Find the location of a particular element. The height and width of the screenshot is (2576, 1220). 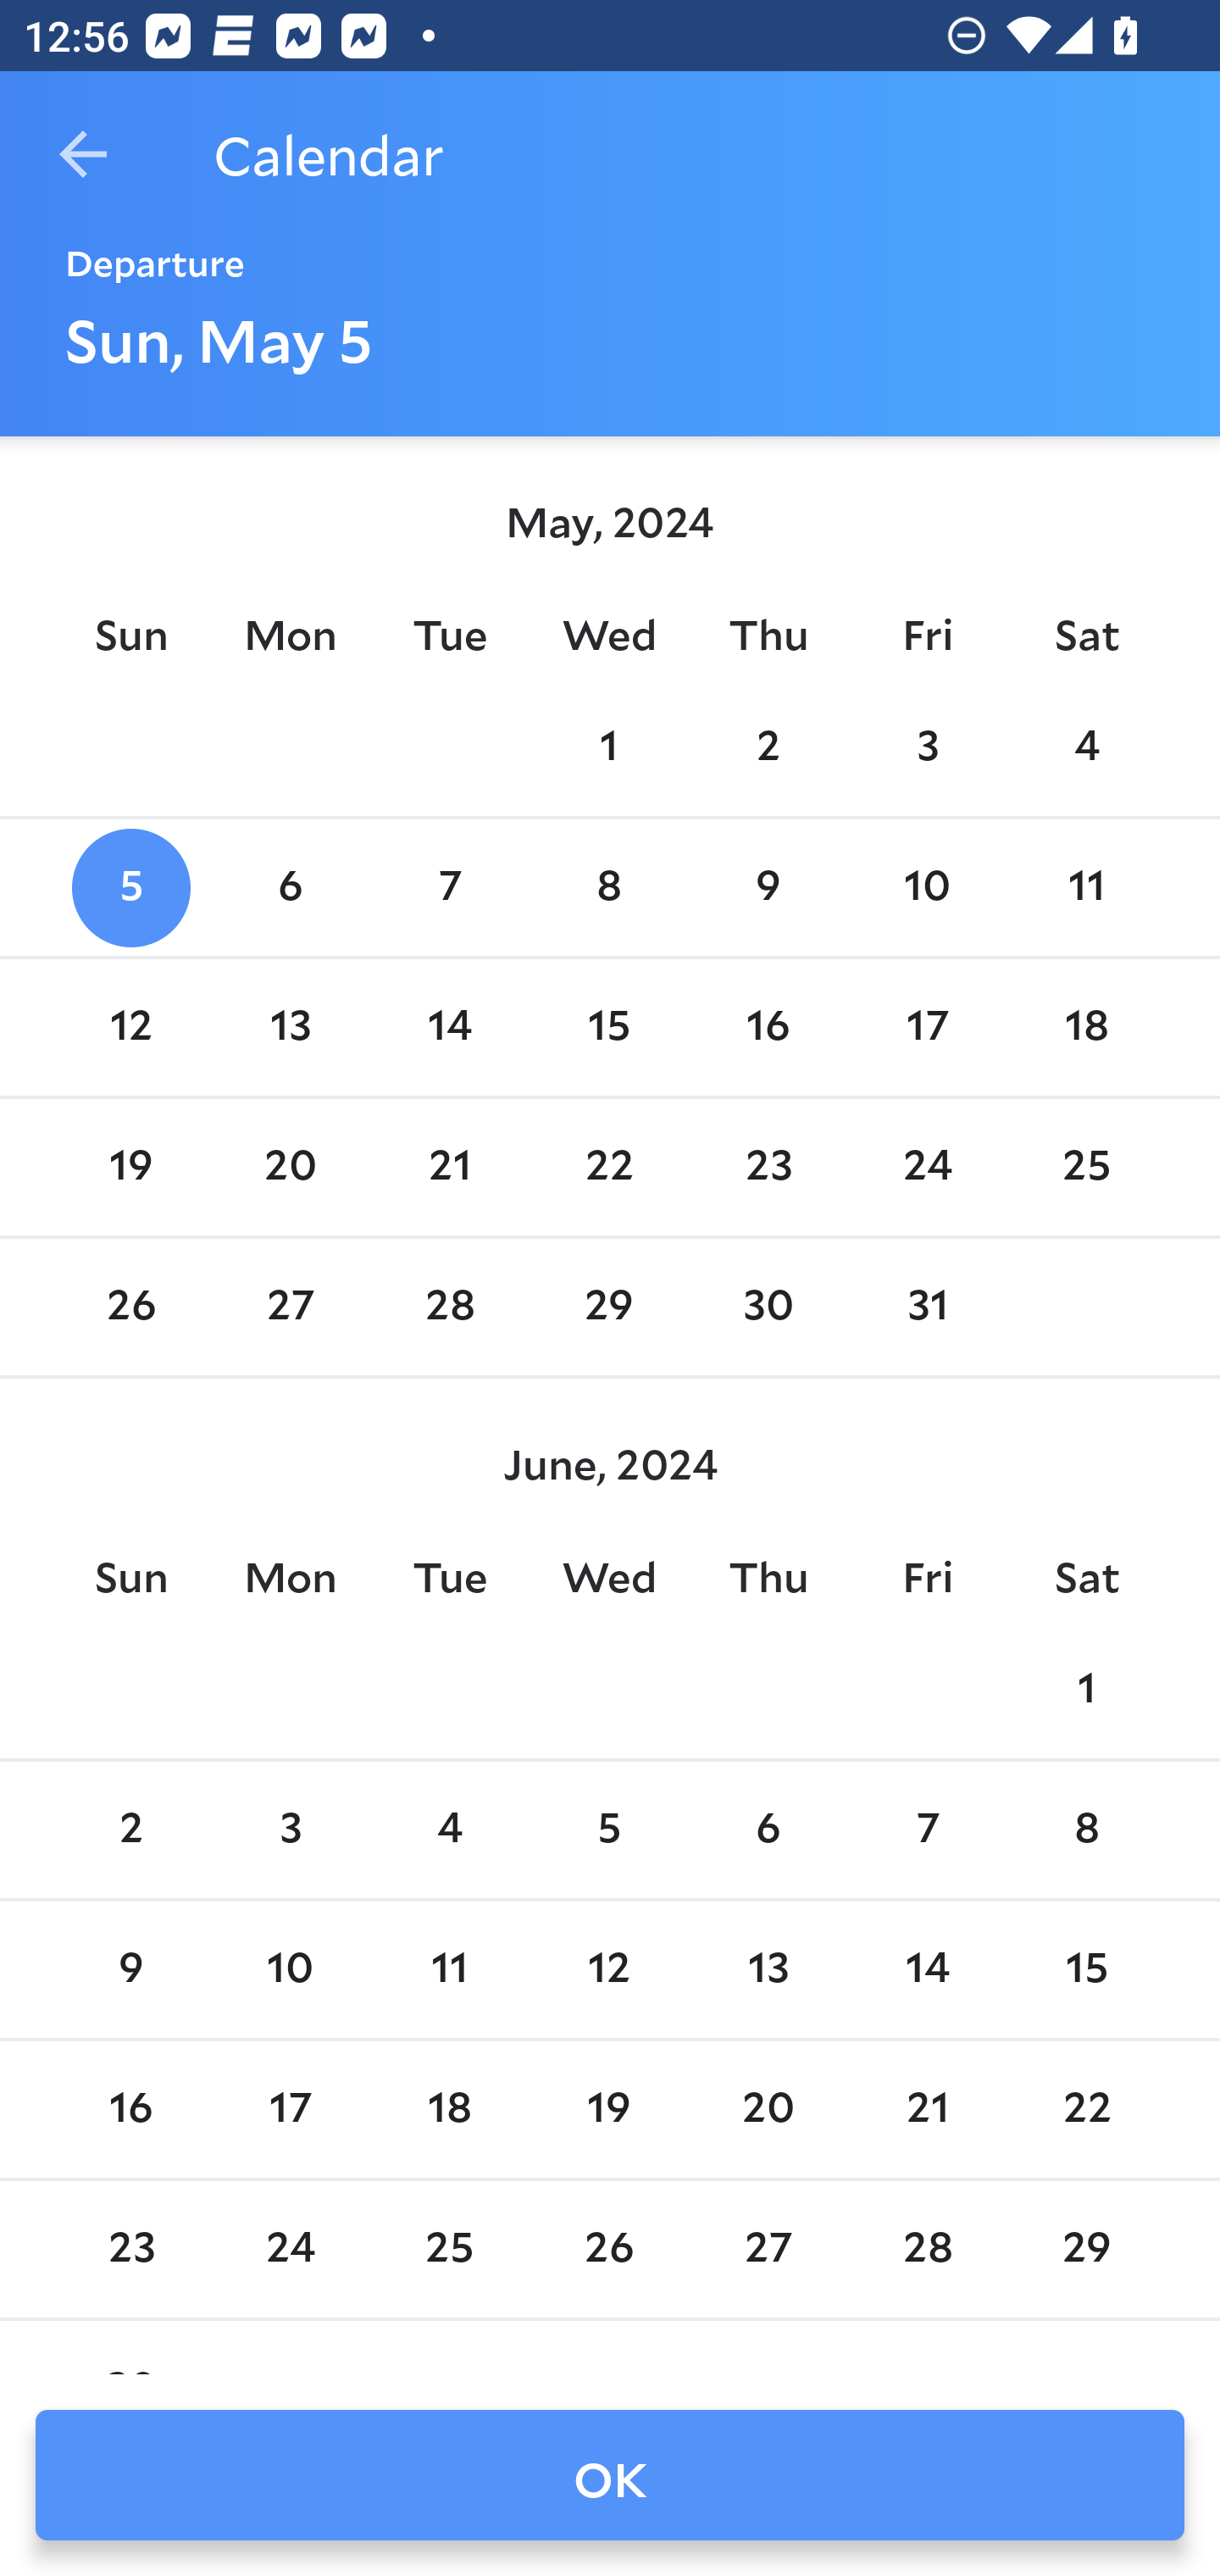

7 is located at coordinates (449, 888).